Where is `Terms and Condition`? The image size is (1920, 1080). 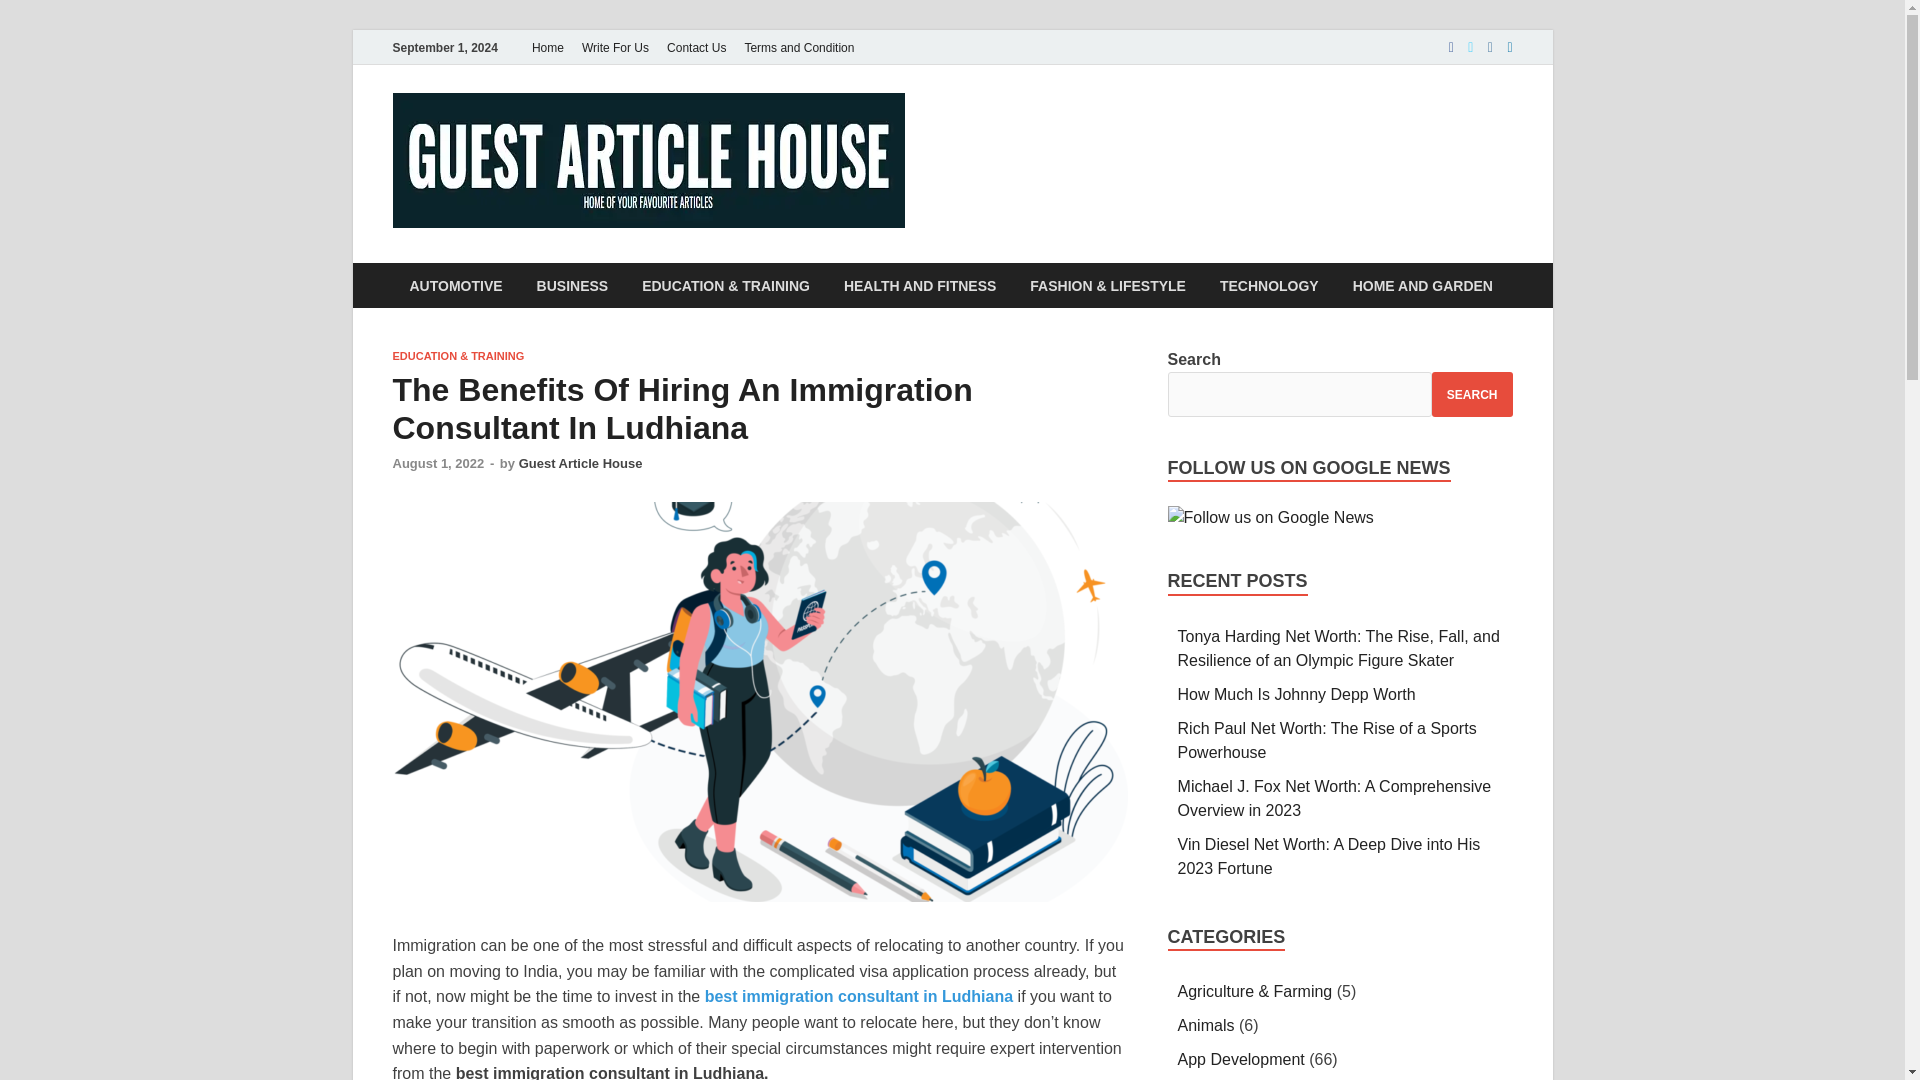 Terms and Condition is located at coordinates (798, 47).